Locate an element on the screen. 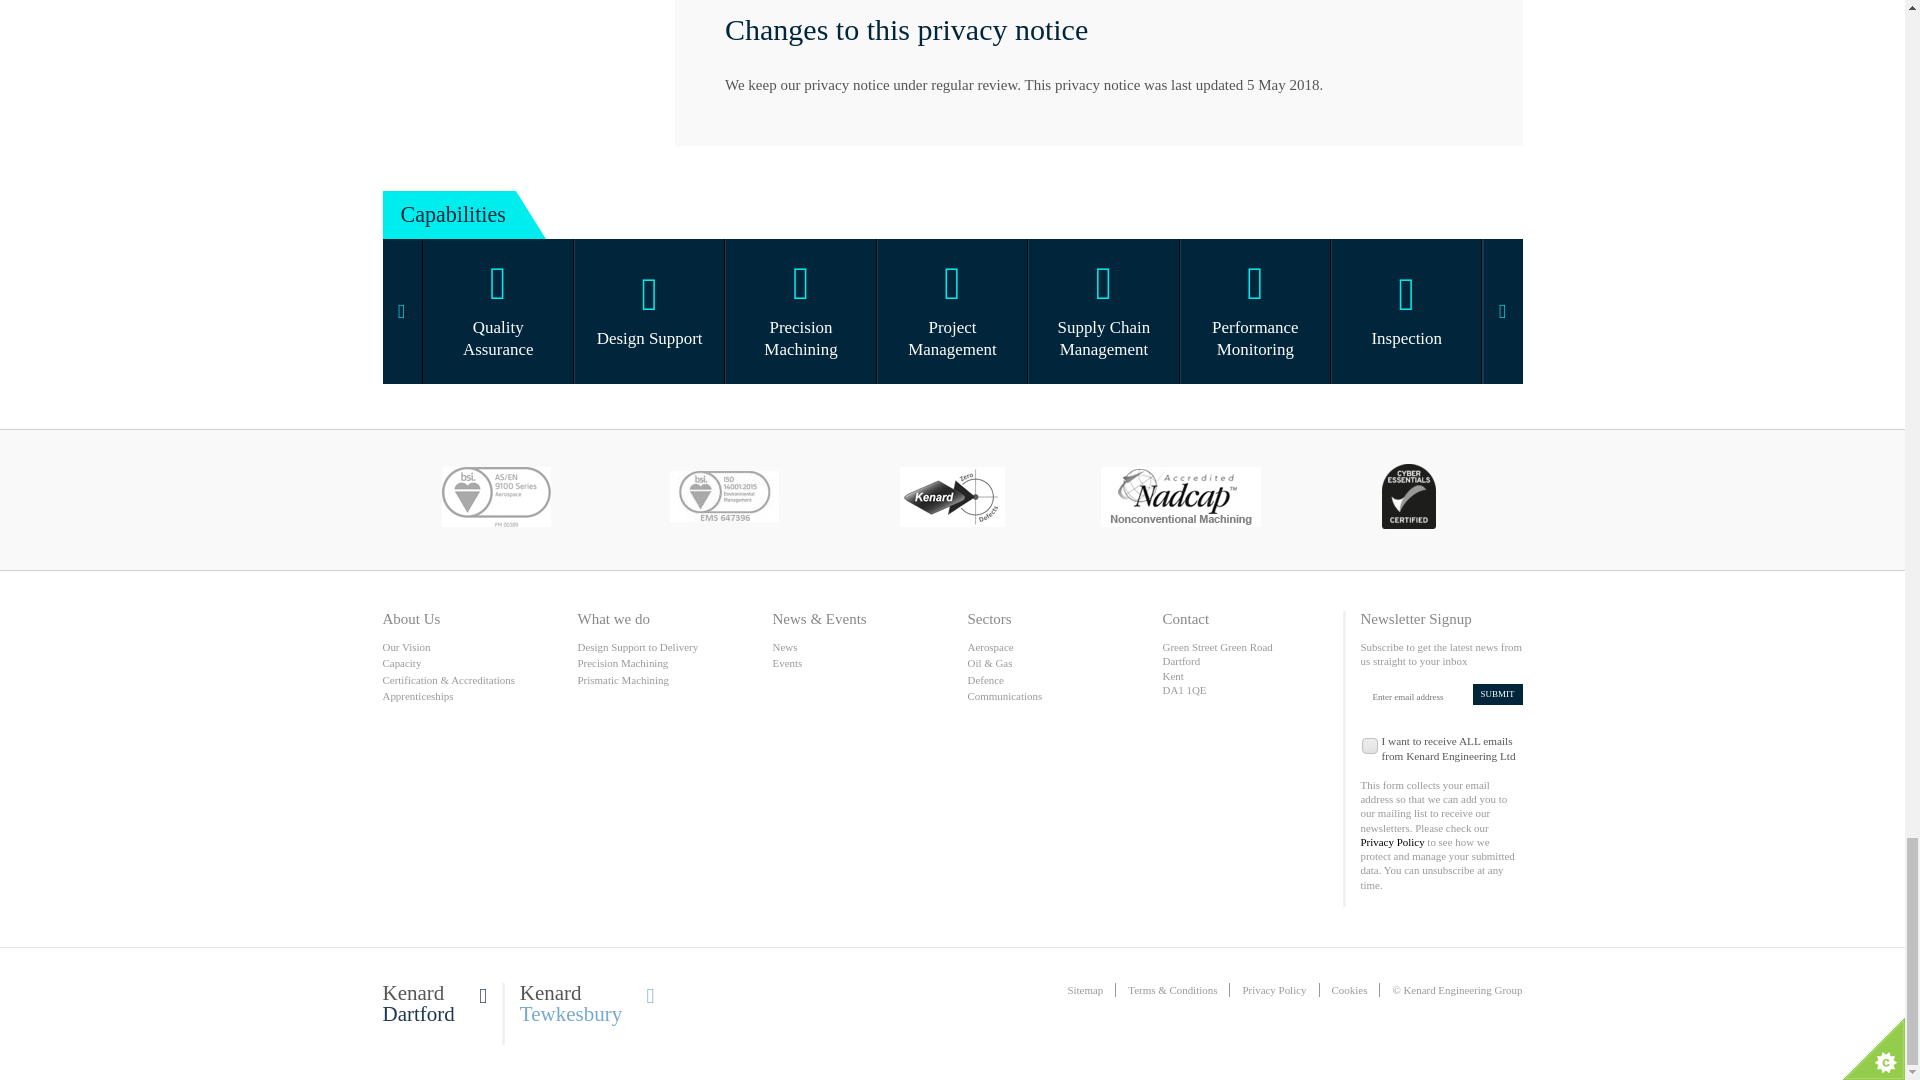 This screenshot has width=1920, height=1080. Kenard Zero Defects is located at coordinates (951, 500).